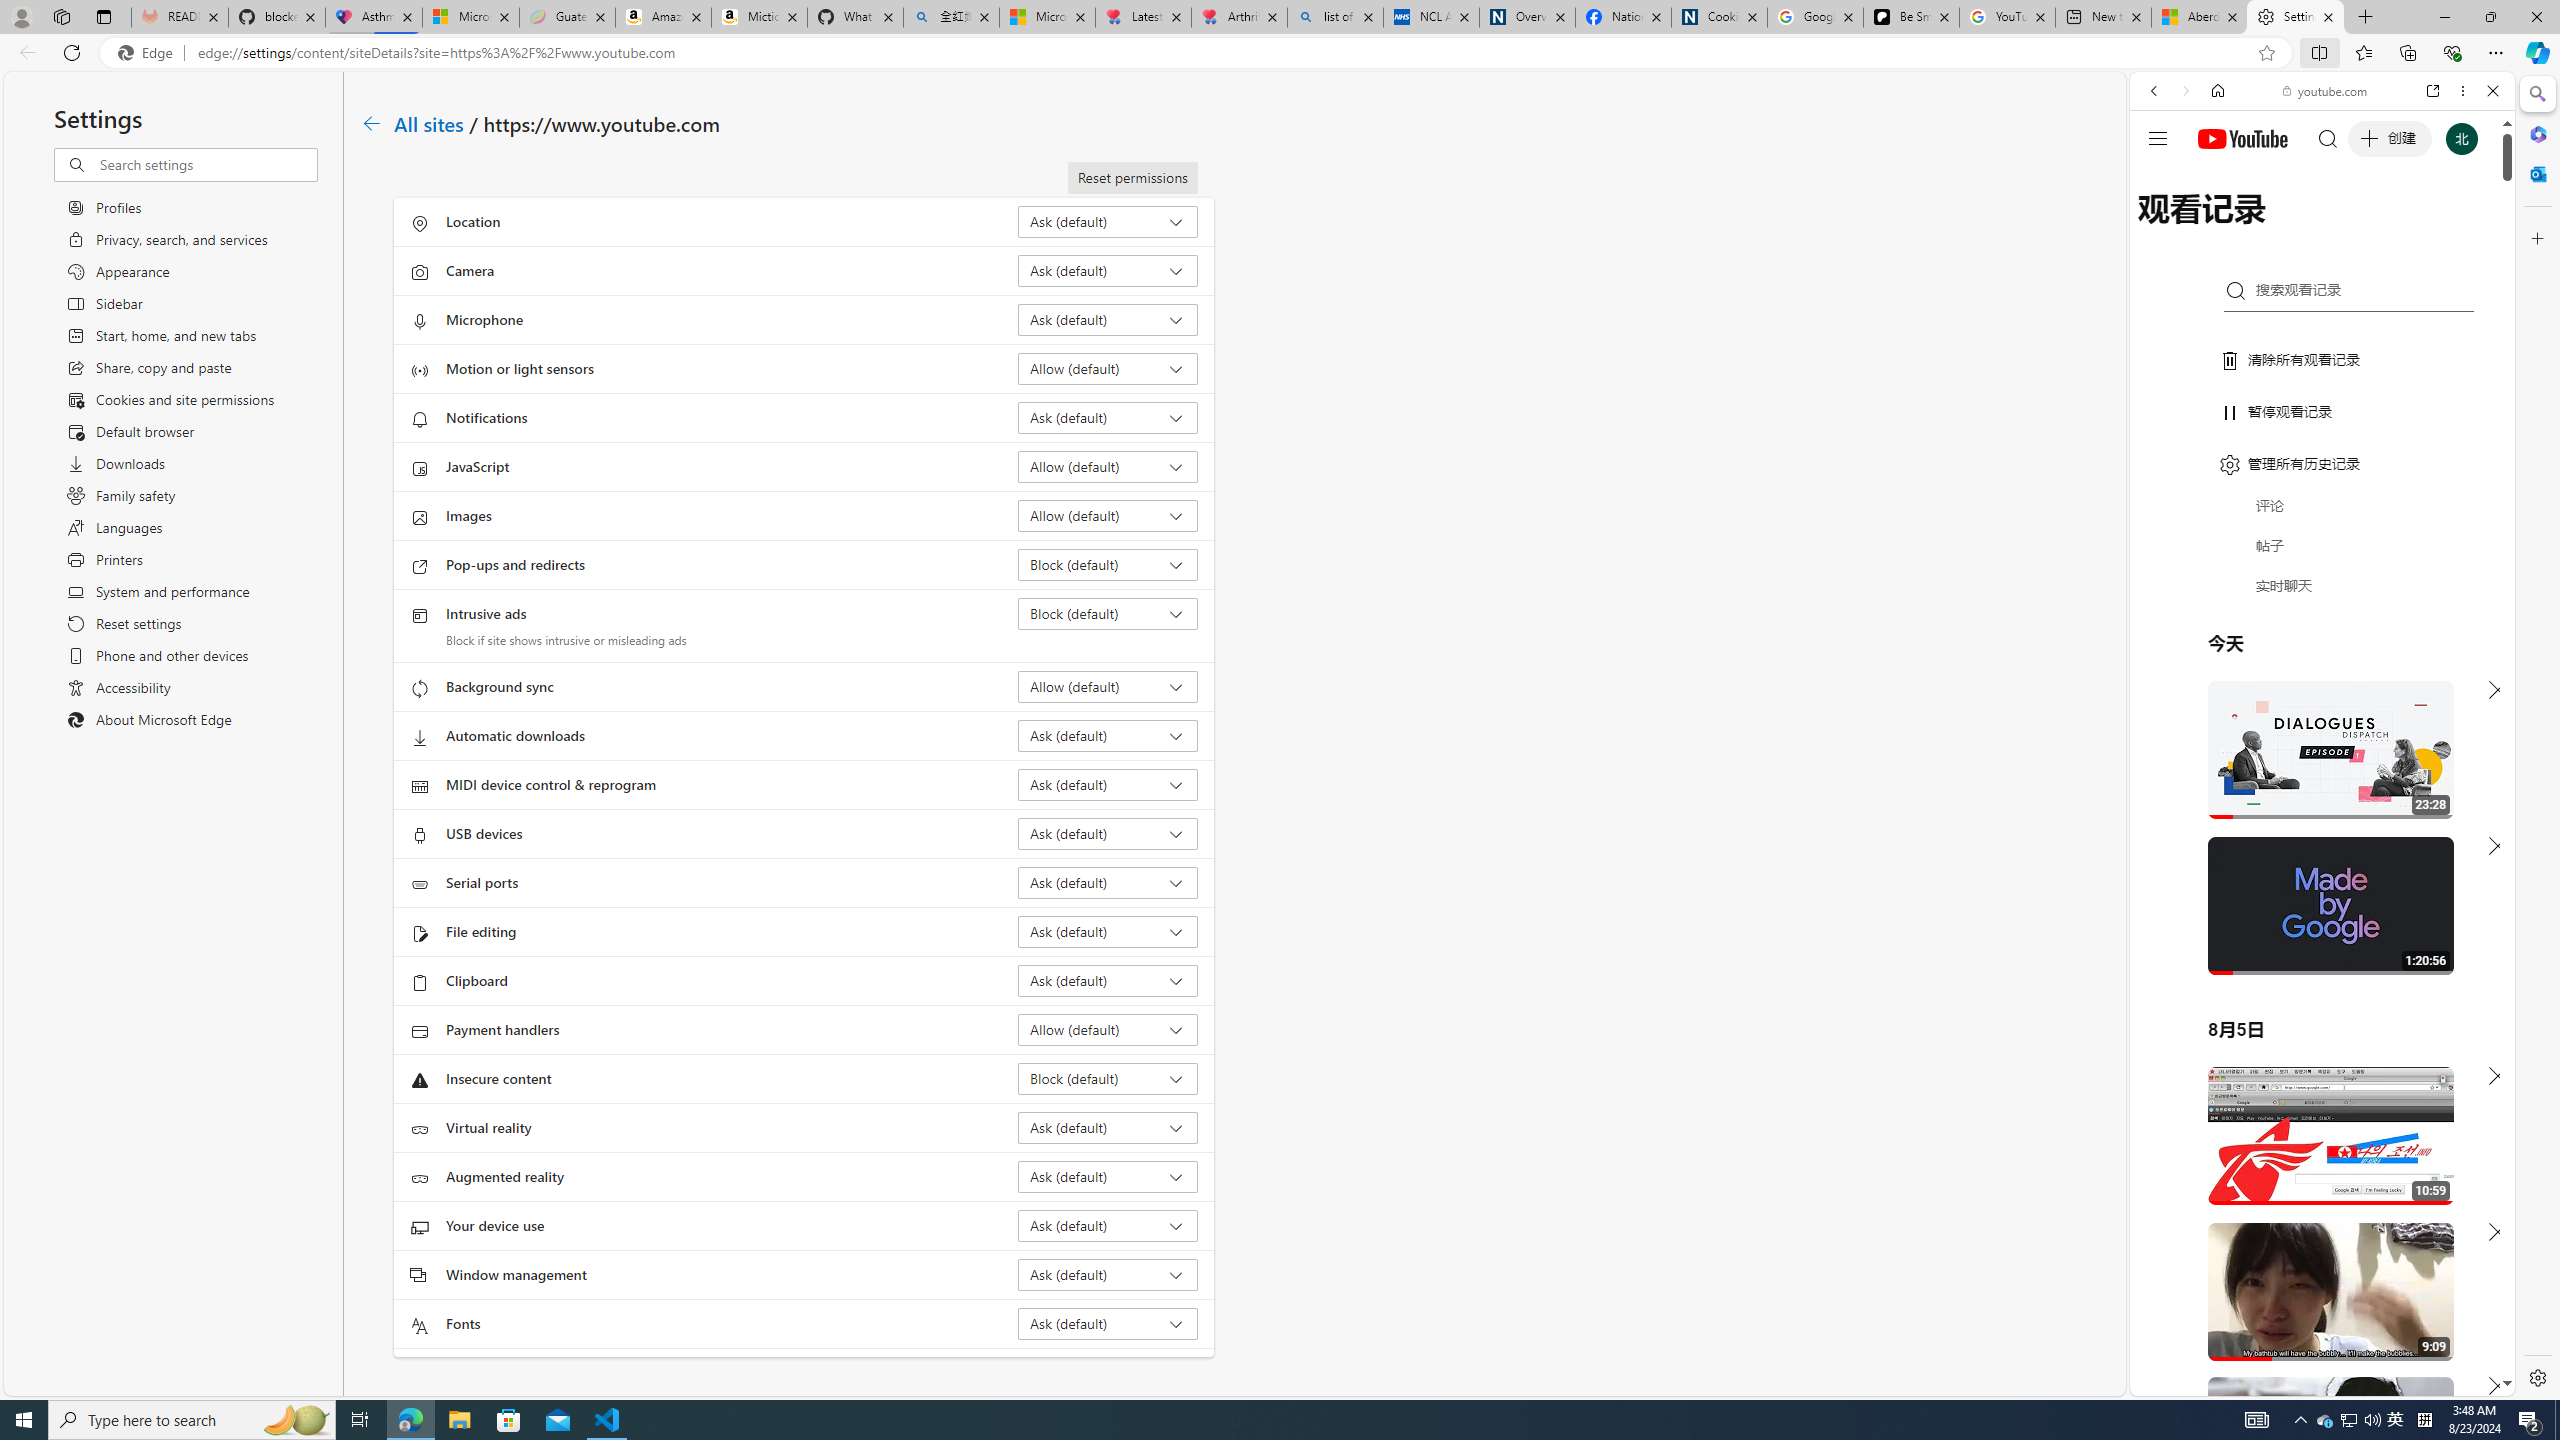 This screenshot has height=1440, width=2560. I want to click on Clipboard Ask (default), so click(1108, 980).